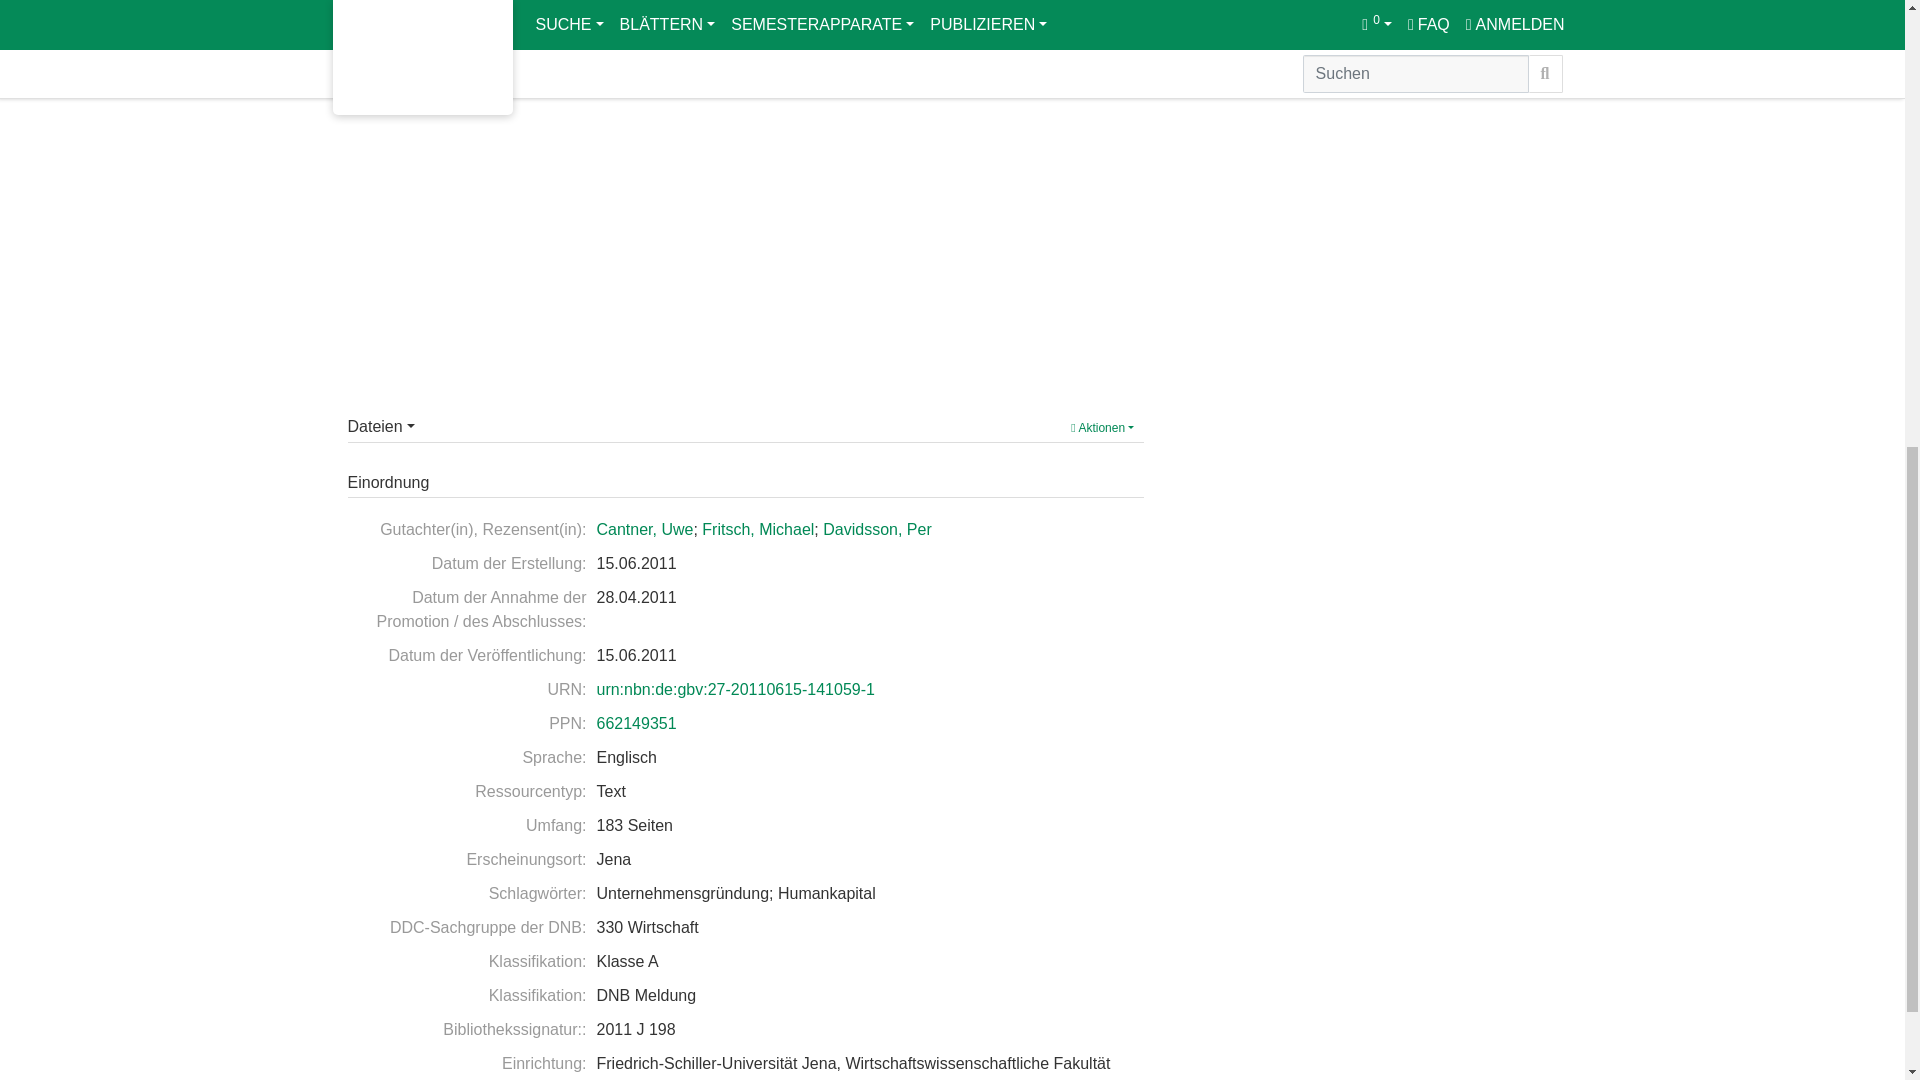 The image size is (1920, 1080). I want to click on Dateien, so click(380, 426).